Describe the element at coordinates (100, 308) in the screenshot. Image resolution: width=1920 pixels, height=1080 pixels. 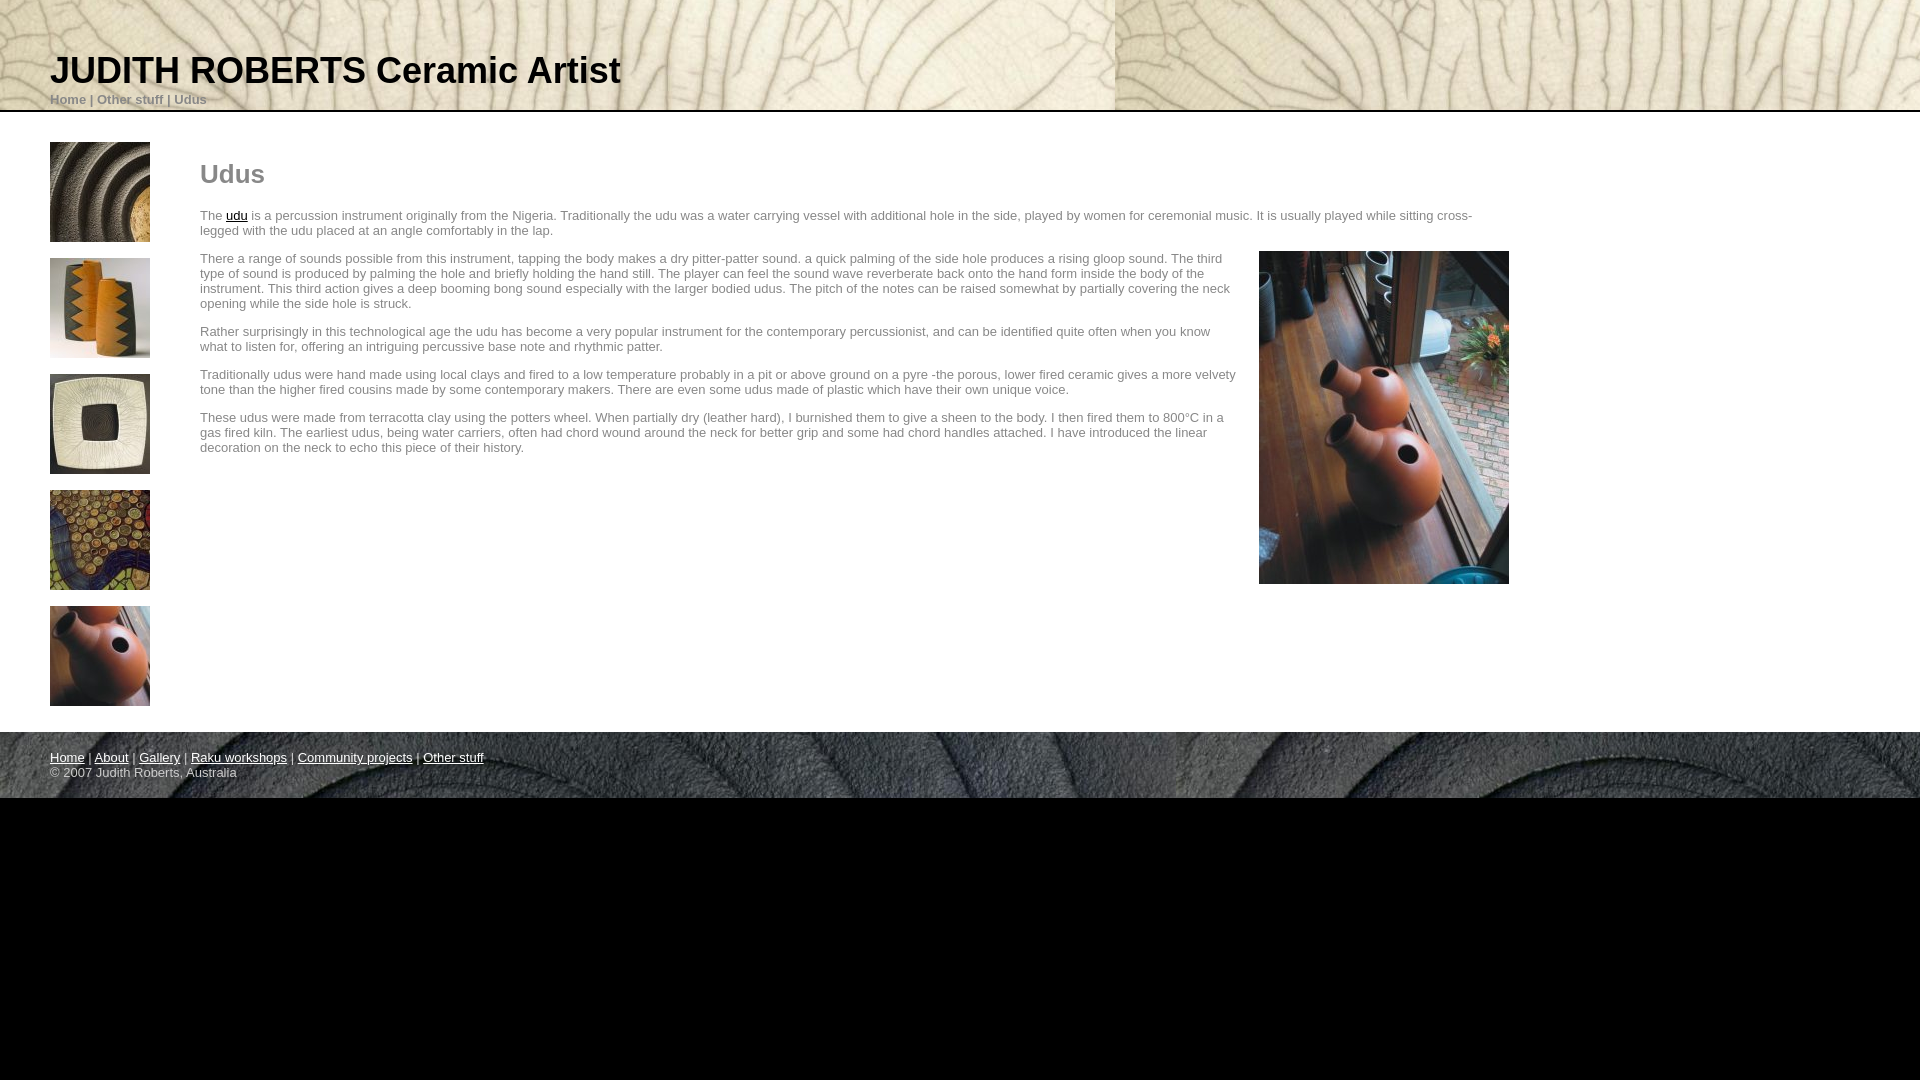
I see `Catalog` at that location.